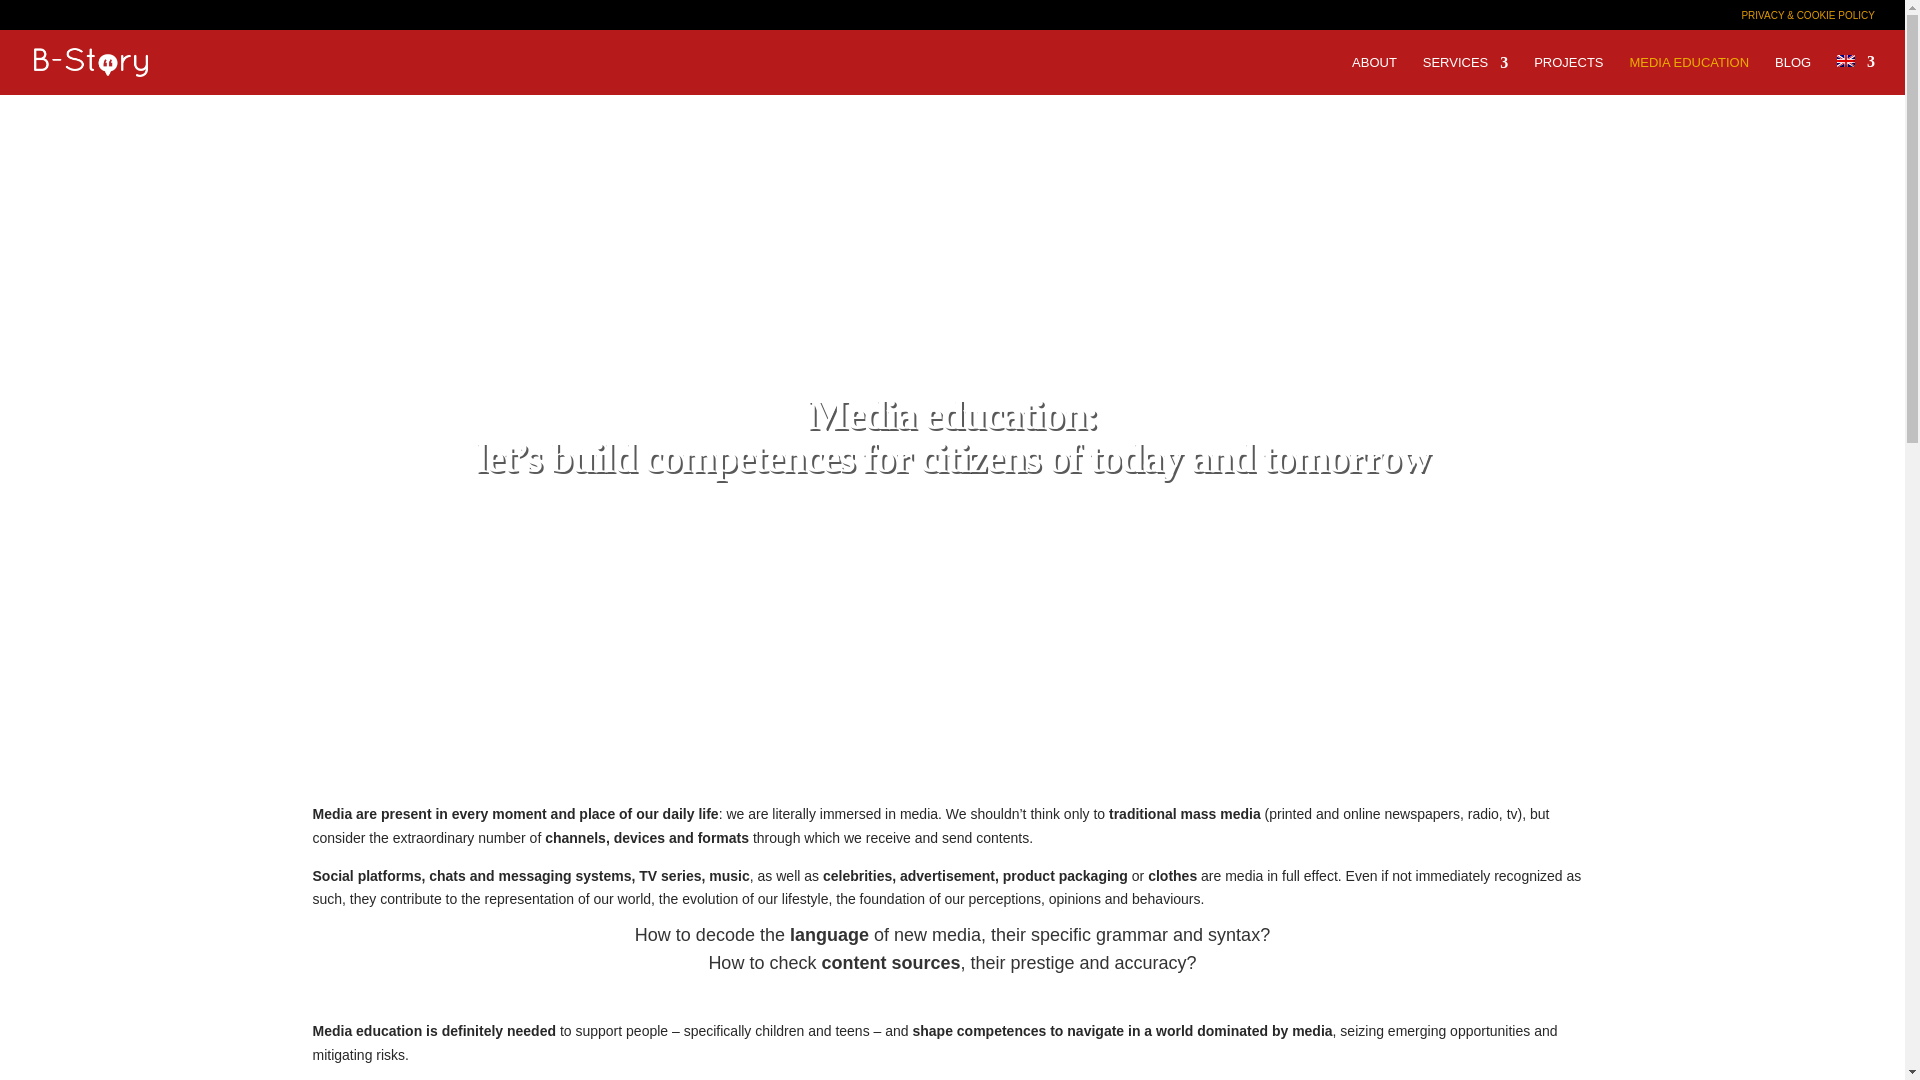 The width and height of the screenshot is (1920, 1080). I want to click on MEDIA EDUCATION, so click(1688, 76).